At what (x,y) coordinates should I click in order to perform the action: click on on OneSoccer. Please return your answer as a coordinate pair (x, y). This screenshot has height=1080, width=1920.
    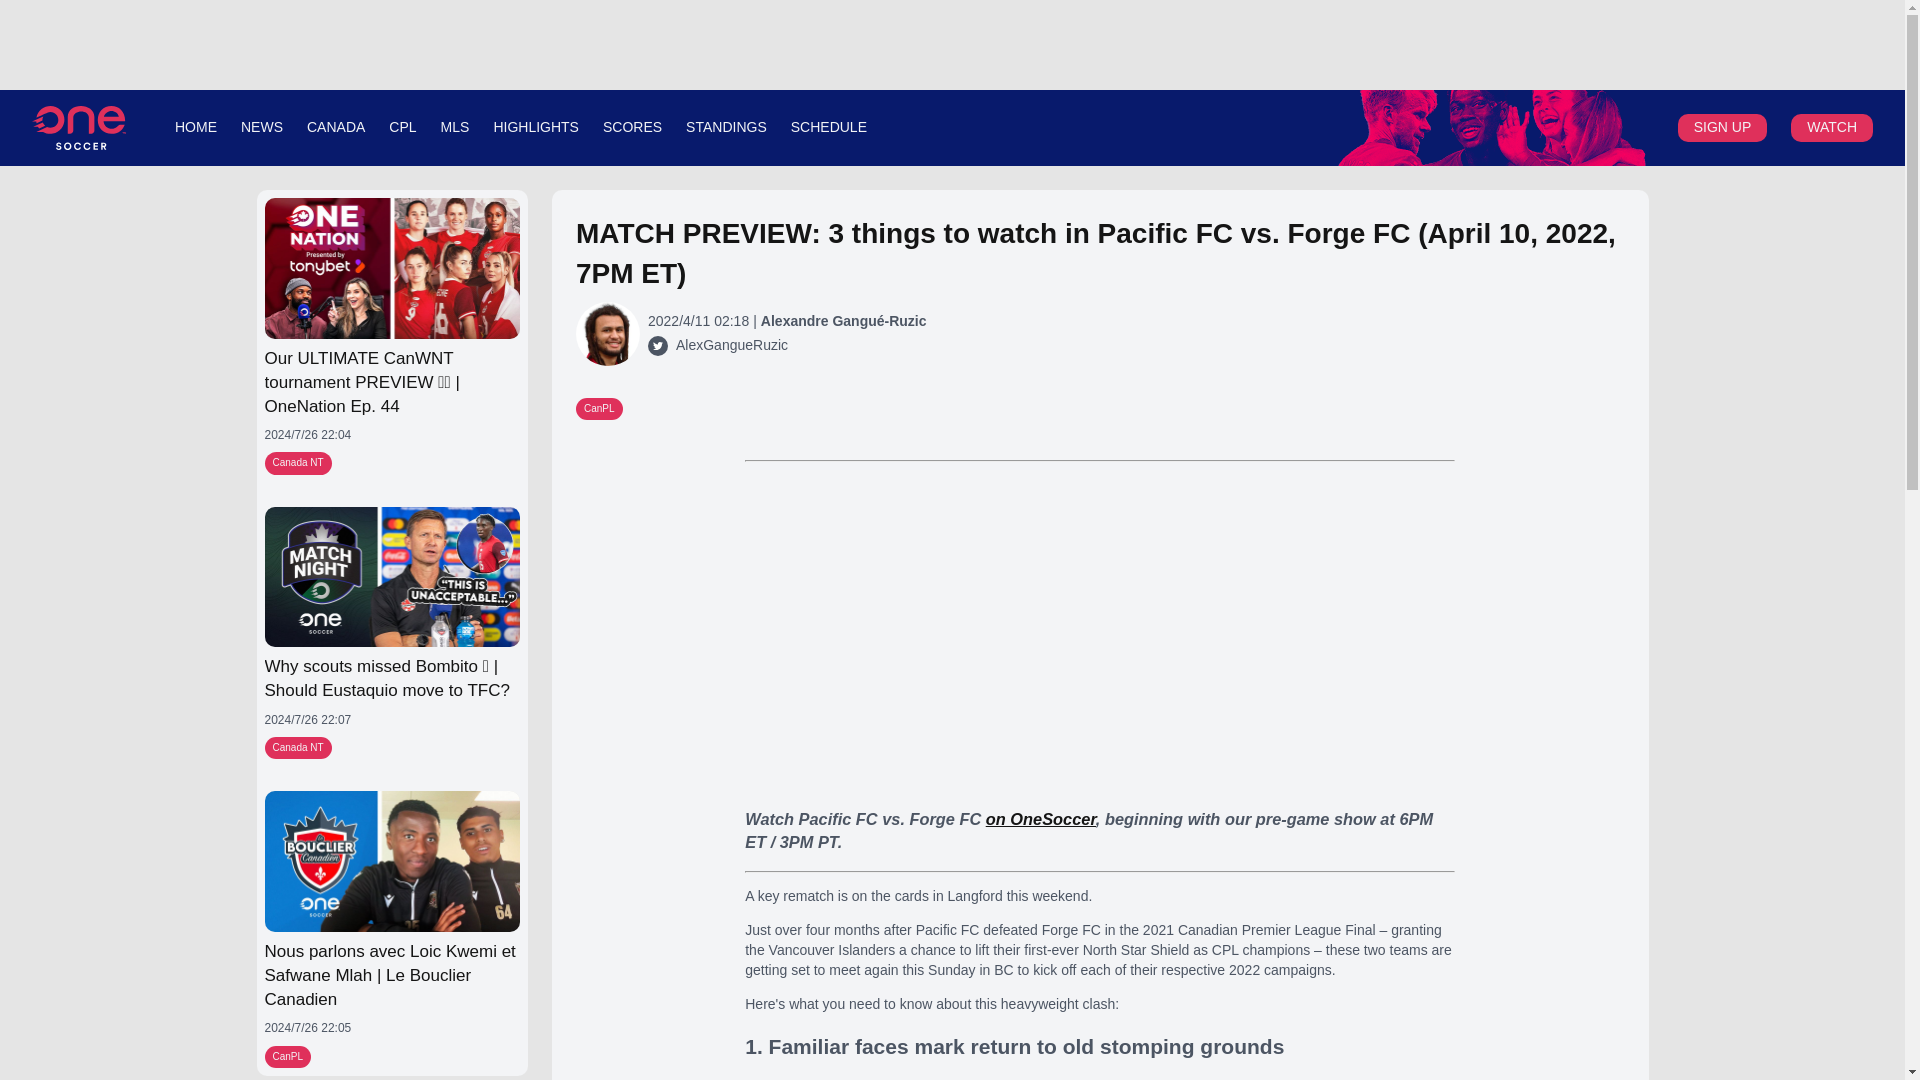
    Looking at the image, I should click on (1041, 819).